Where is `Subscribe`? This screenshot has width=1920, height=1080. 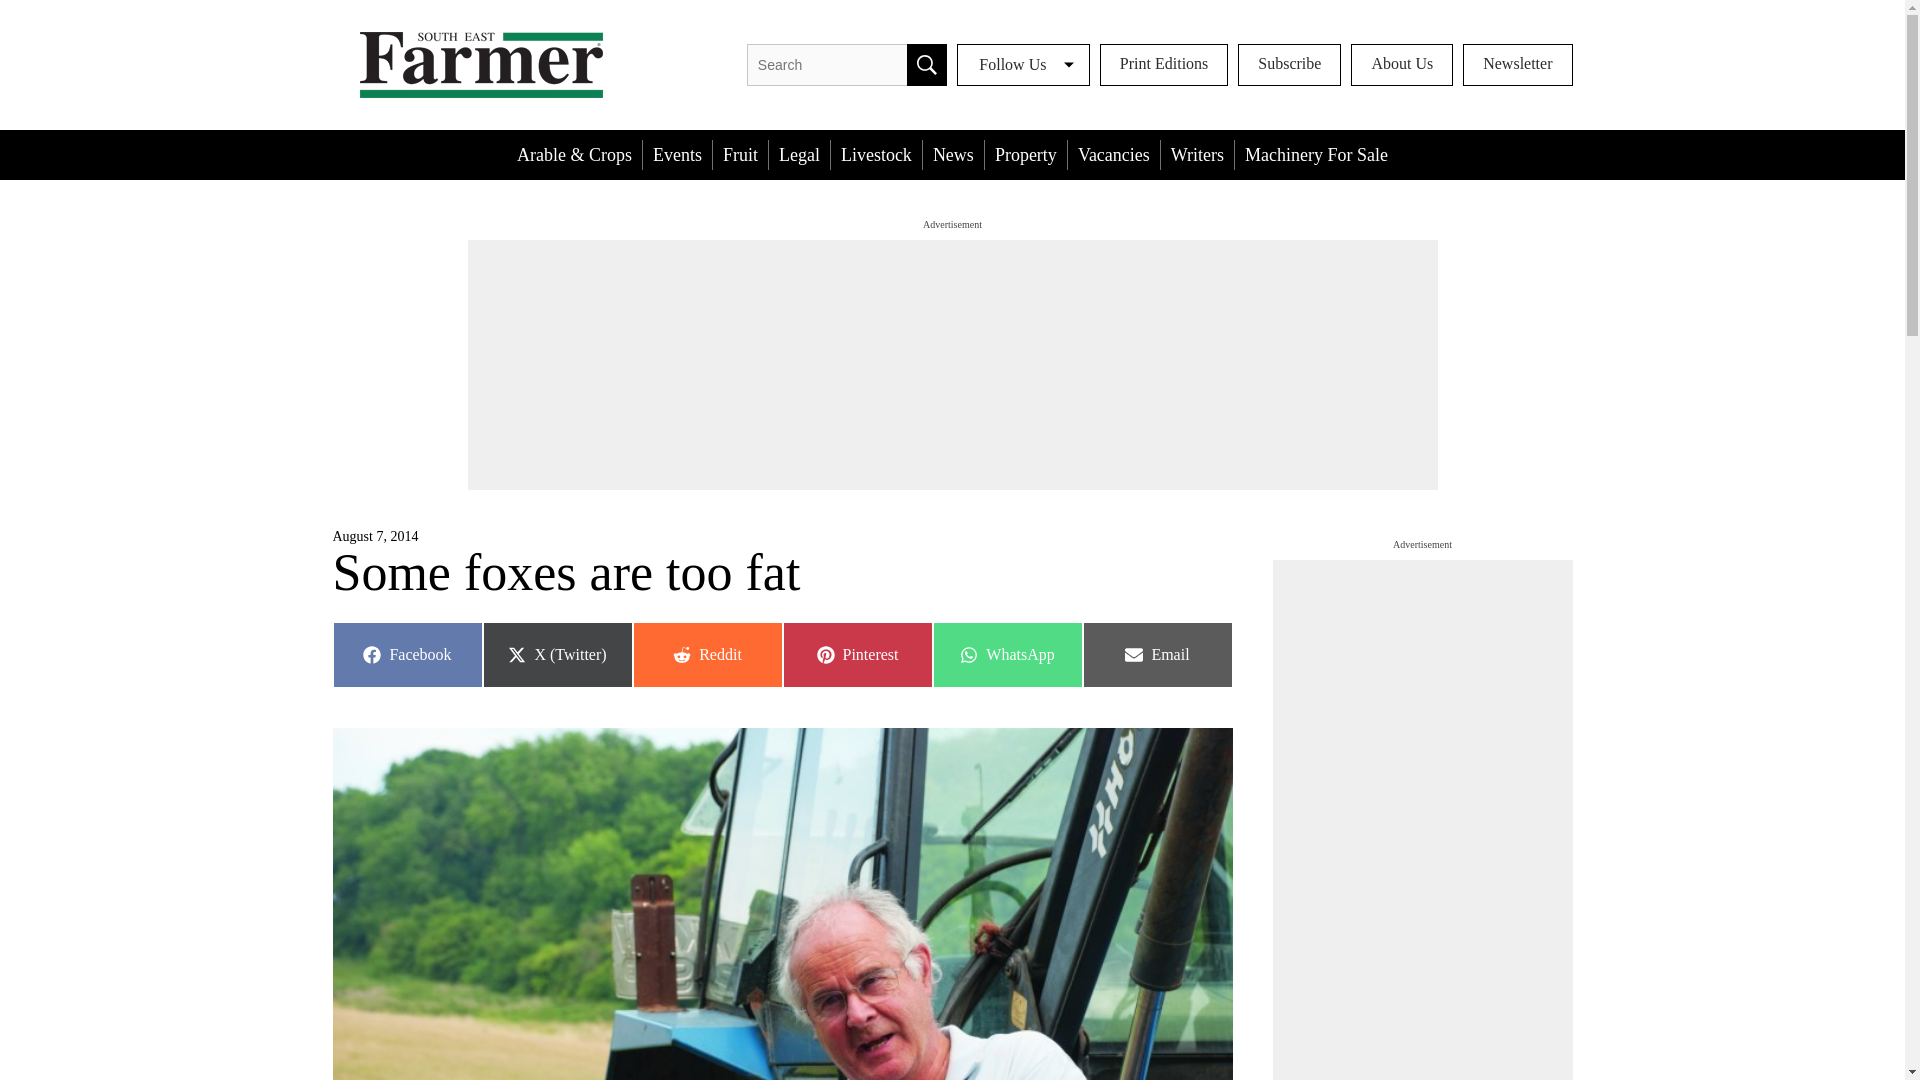
Subscribe is located at coordinates (926, 65).